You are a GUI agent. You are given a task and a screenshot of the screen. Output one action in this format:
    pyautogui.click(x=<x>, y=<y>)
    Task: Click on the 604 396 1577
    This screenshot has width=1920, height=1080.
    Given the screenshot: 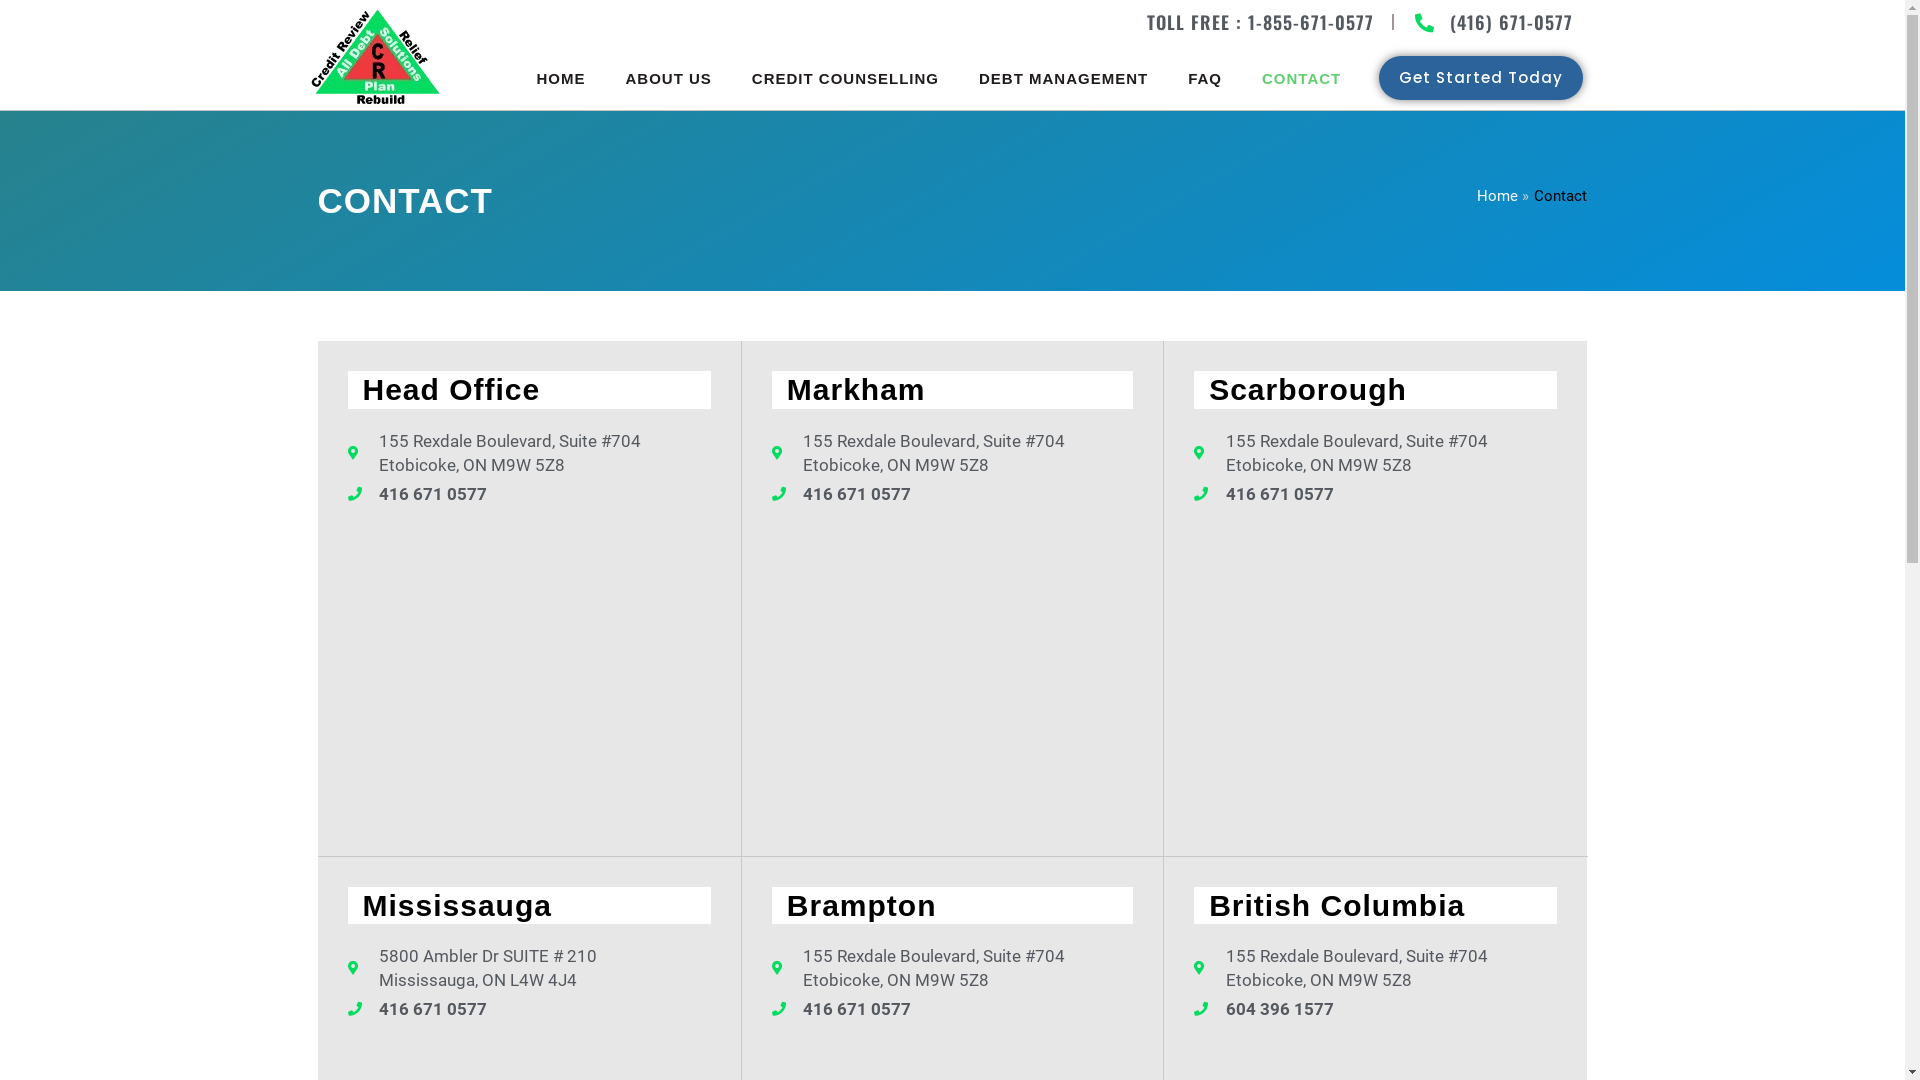 What is the action you would take?
    pyautogui.click(x=1376, y=1009)
    